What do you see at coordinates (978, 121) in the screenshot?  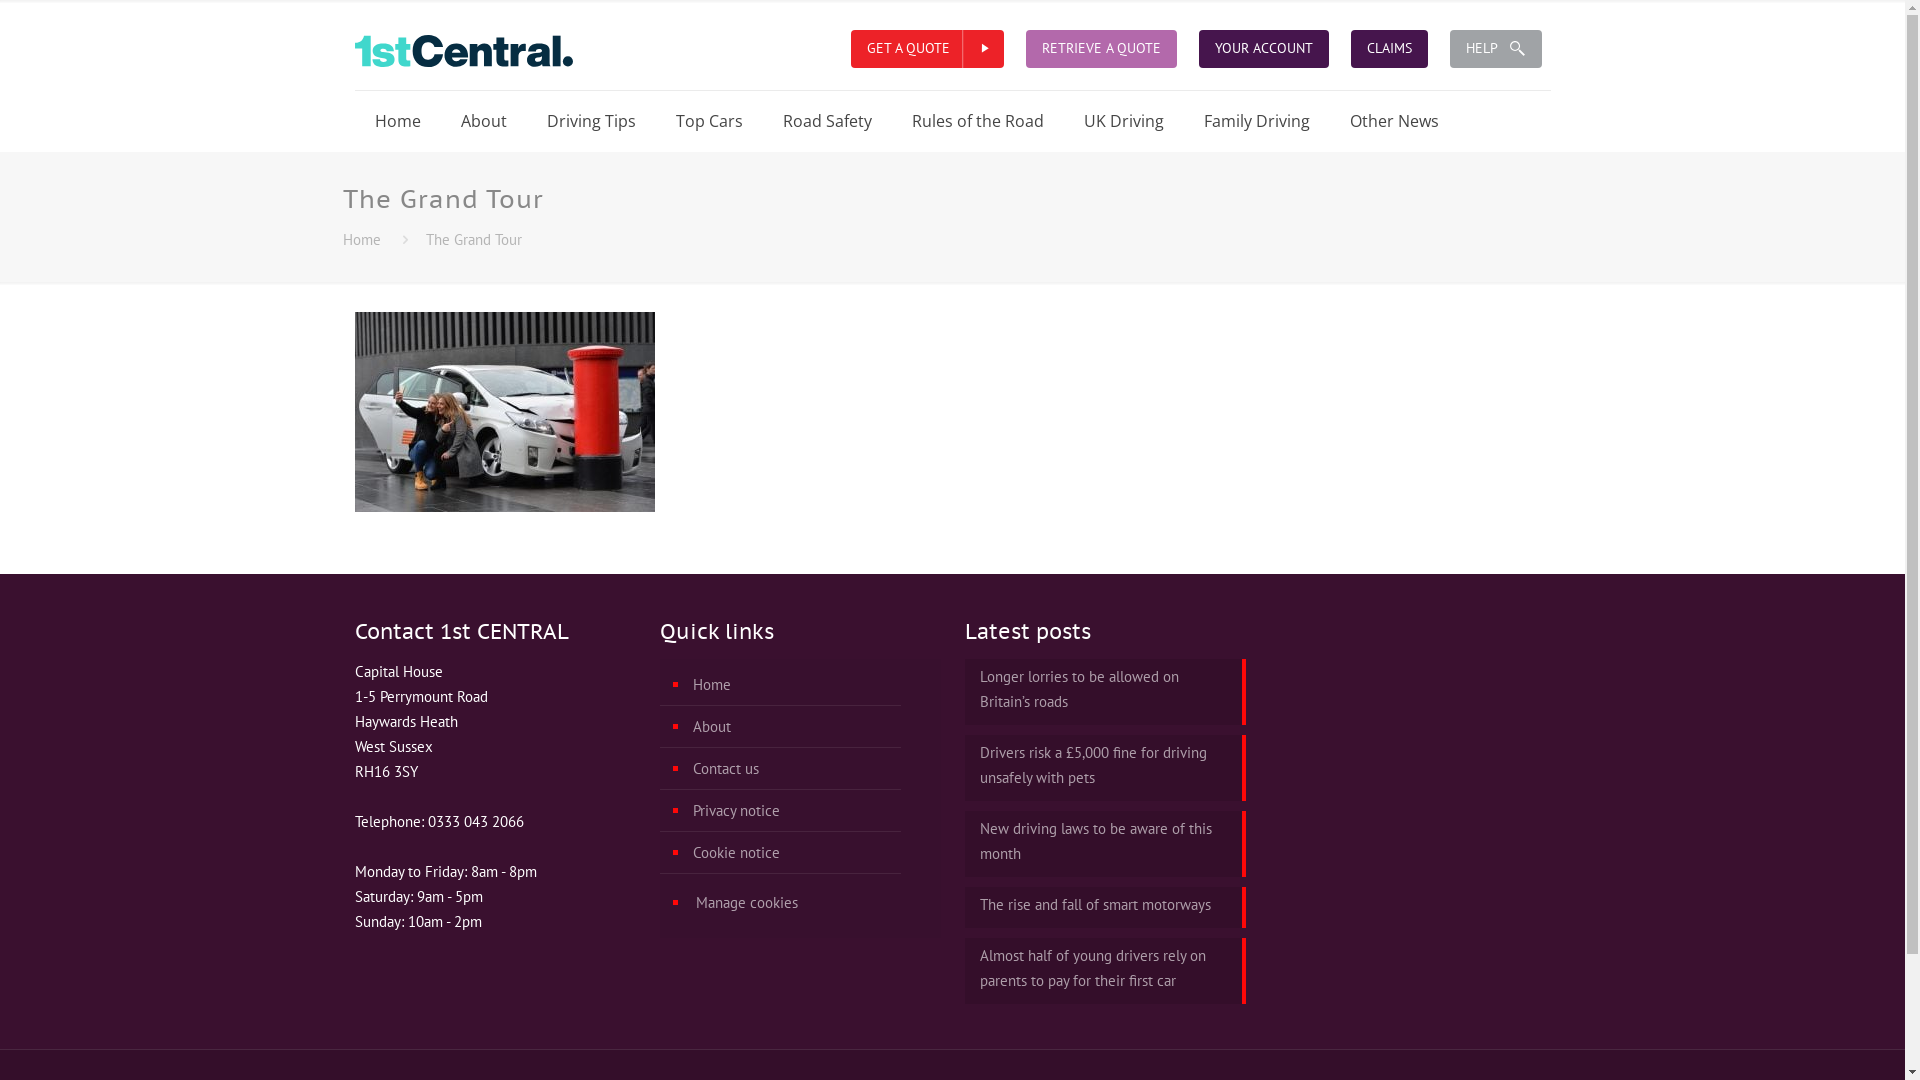 I see `Rules of the Road` at bounding box center [978, 121].